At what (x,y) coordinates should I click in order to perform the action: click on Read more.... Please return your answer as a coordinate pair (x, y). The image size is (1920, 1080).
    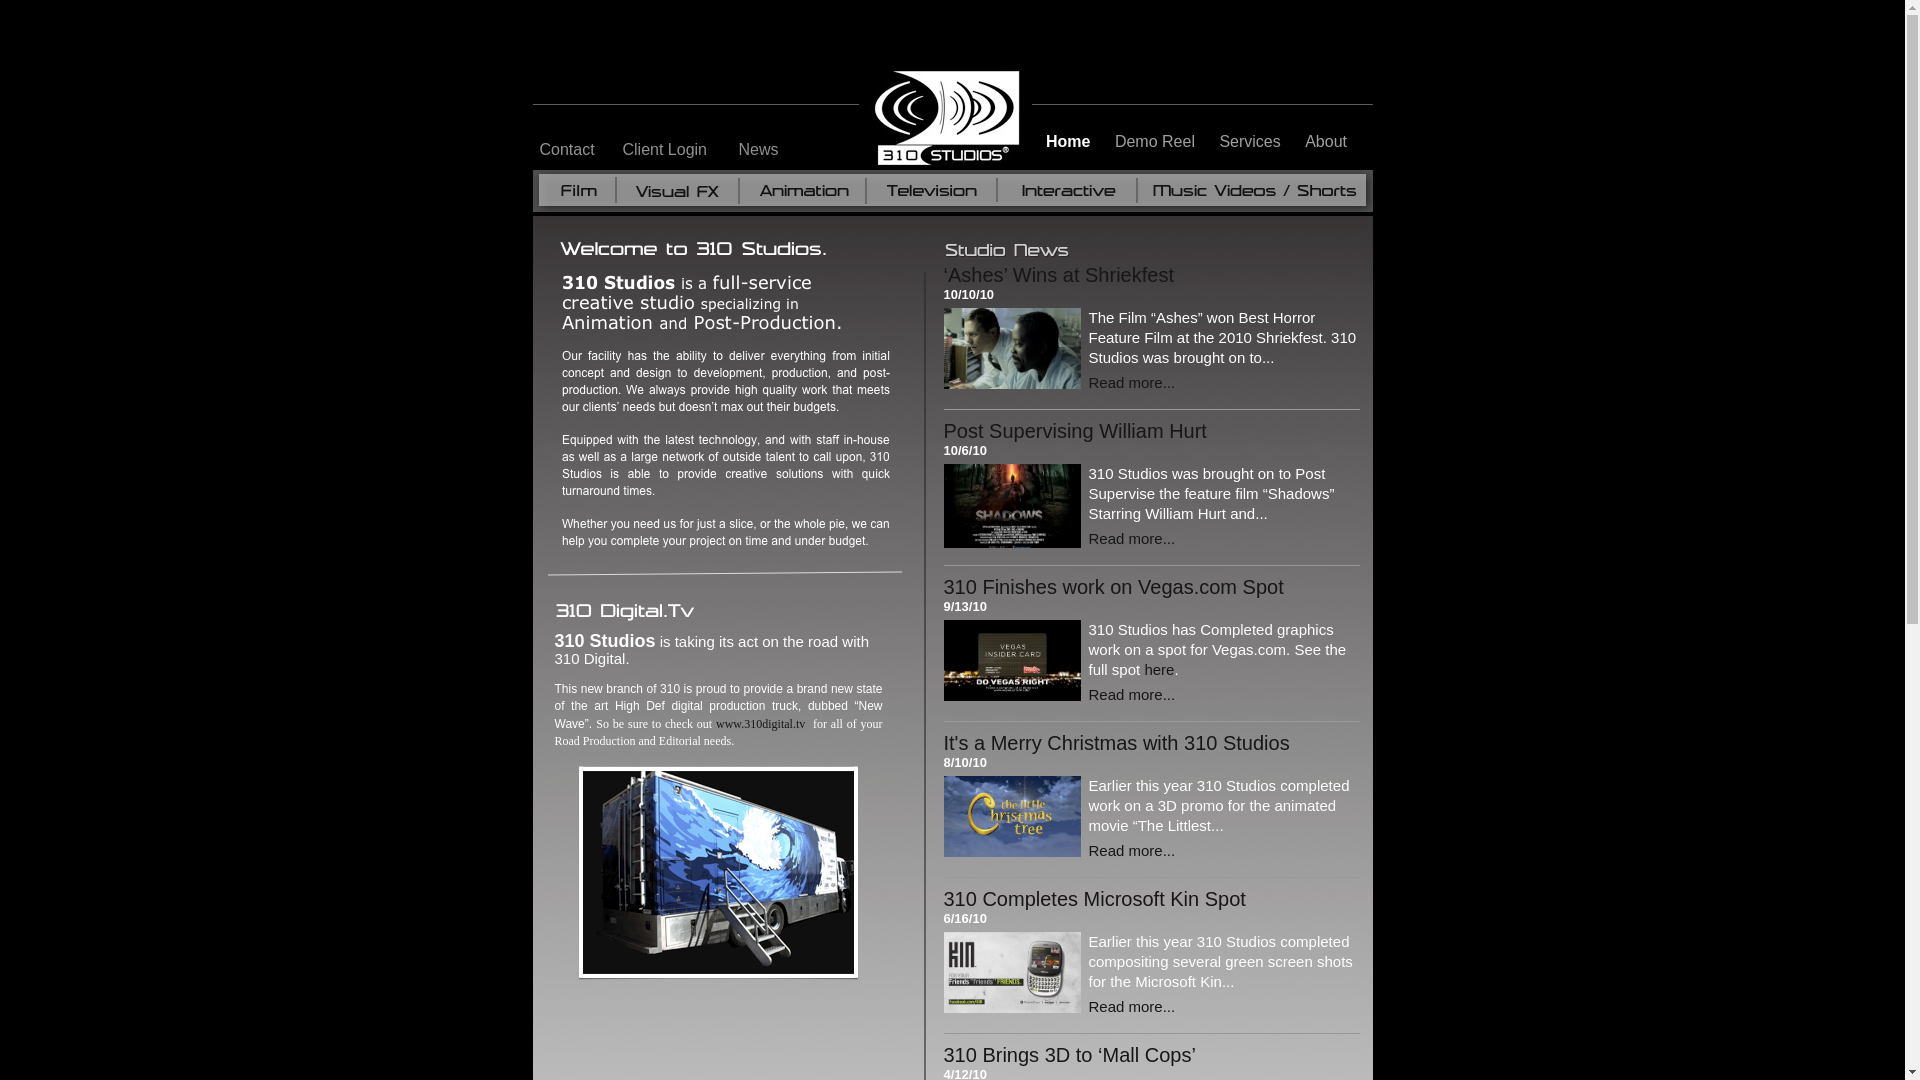
    Looking at the image, I should click on (1132, 382).